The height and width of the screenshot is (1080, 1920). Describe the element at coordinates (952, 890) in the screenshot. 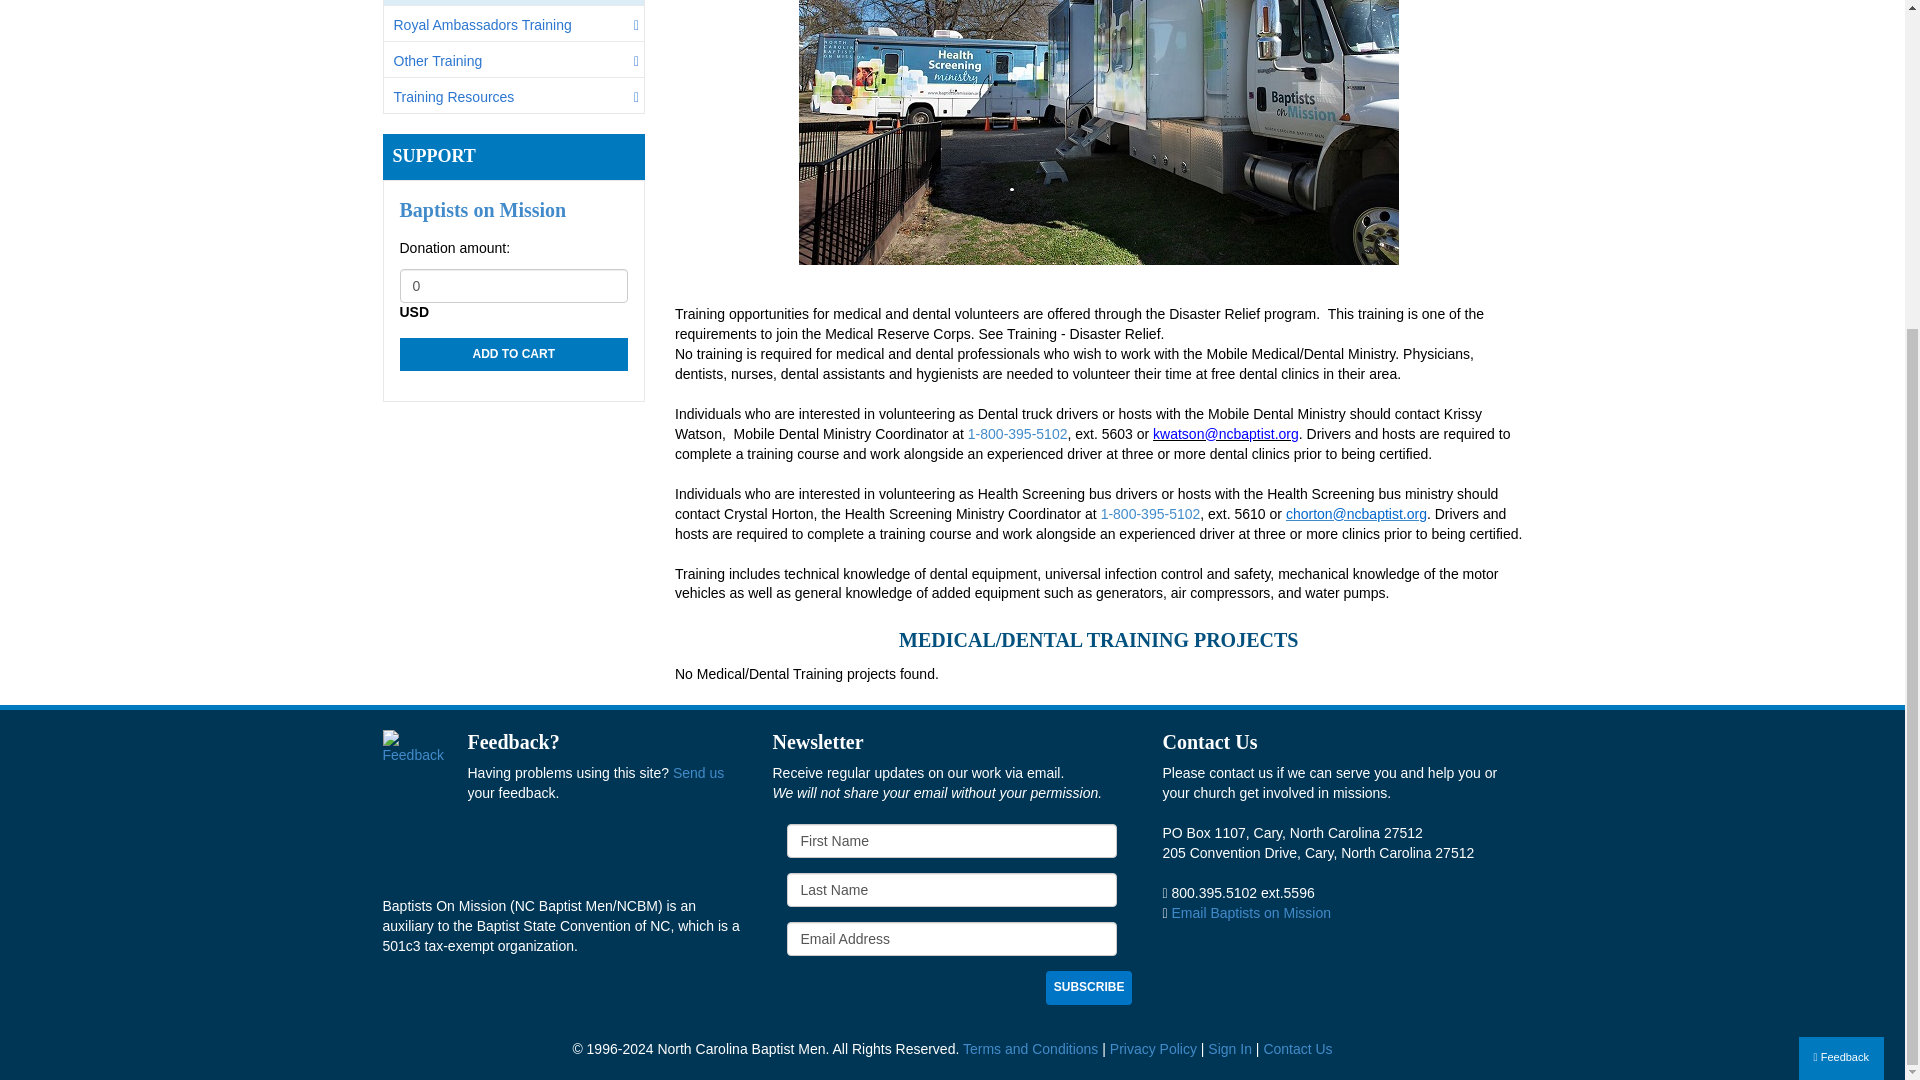

I see `Last Name` at that location.